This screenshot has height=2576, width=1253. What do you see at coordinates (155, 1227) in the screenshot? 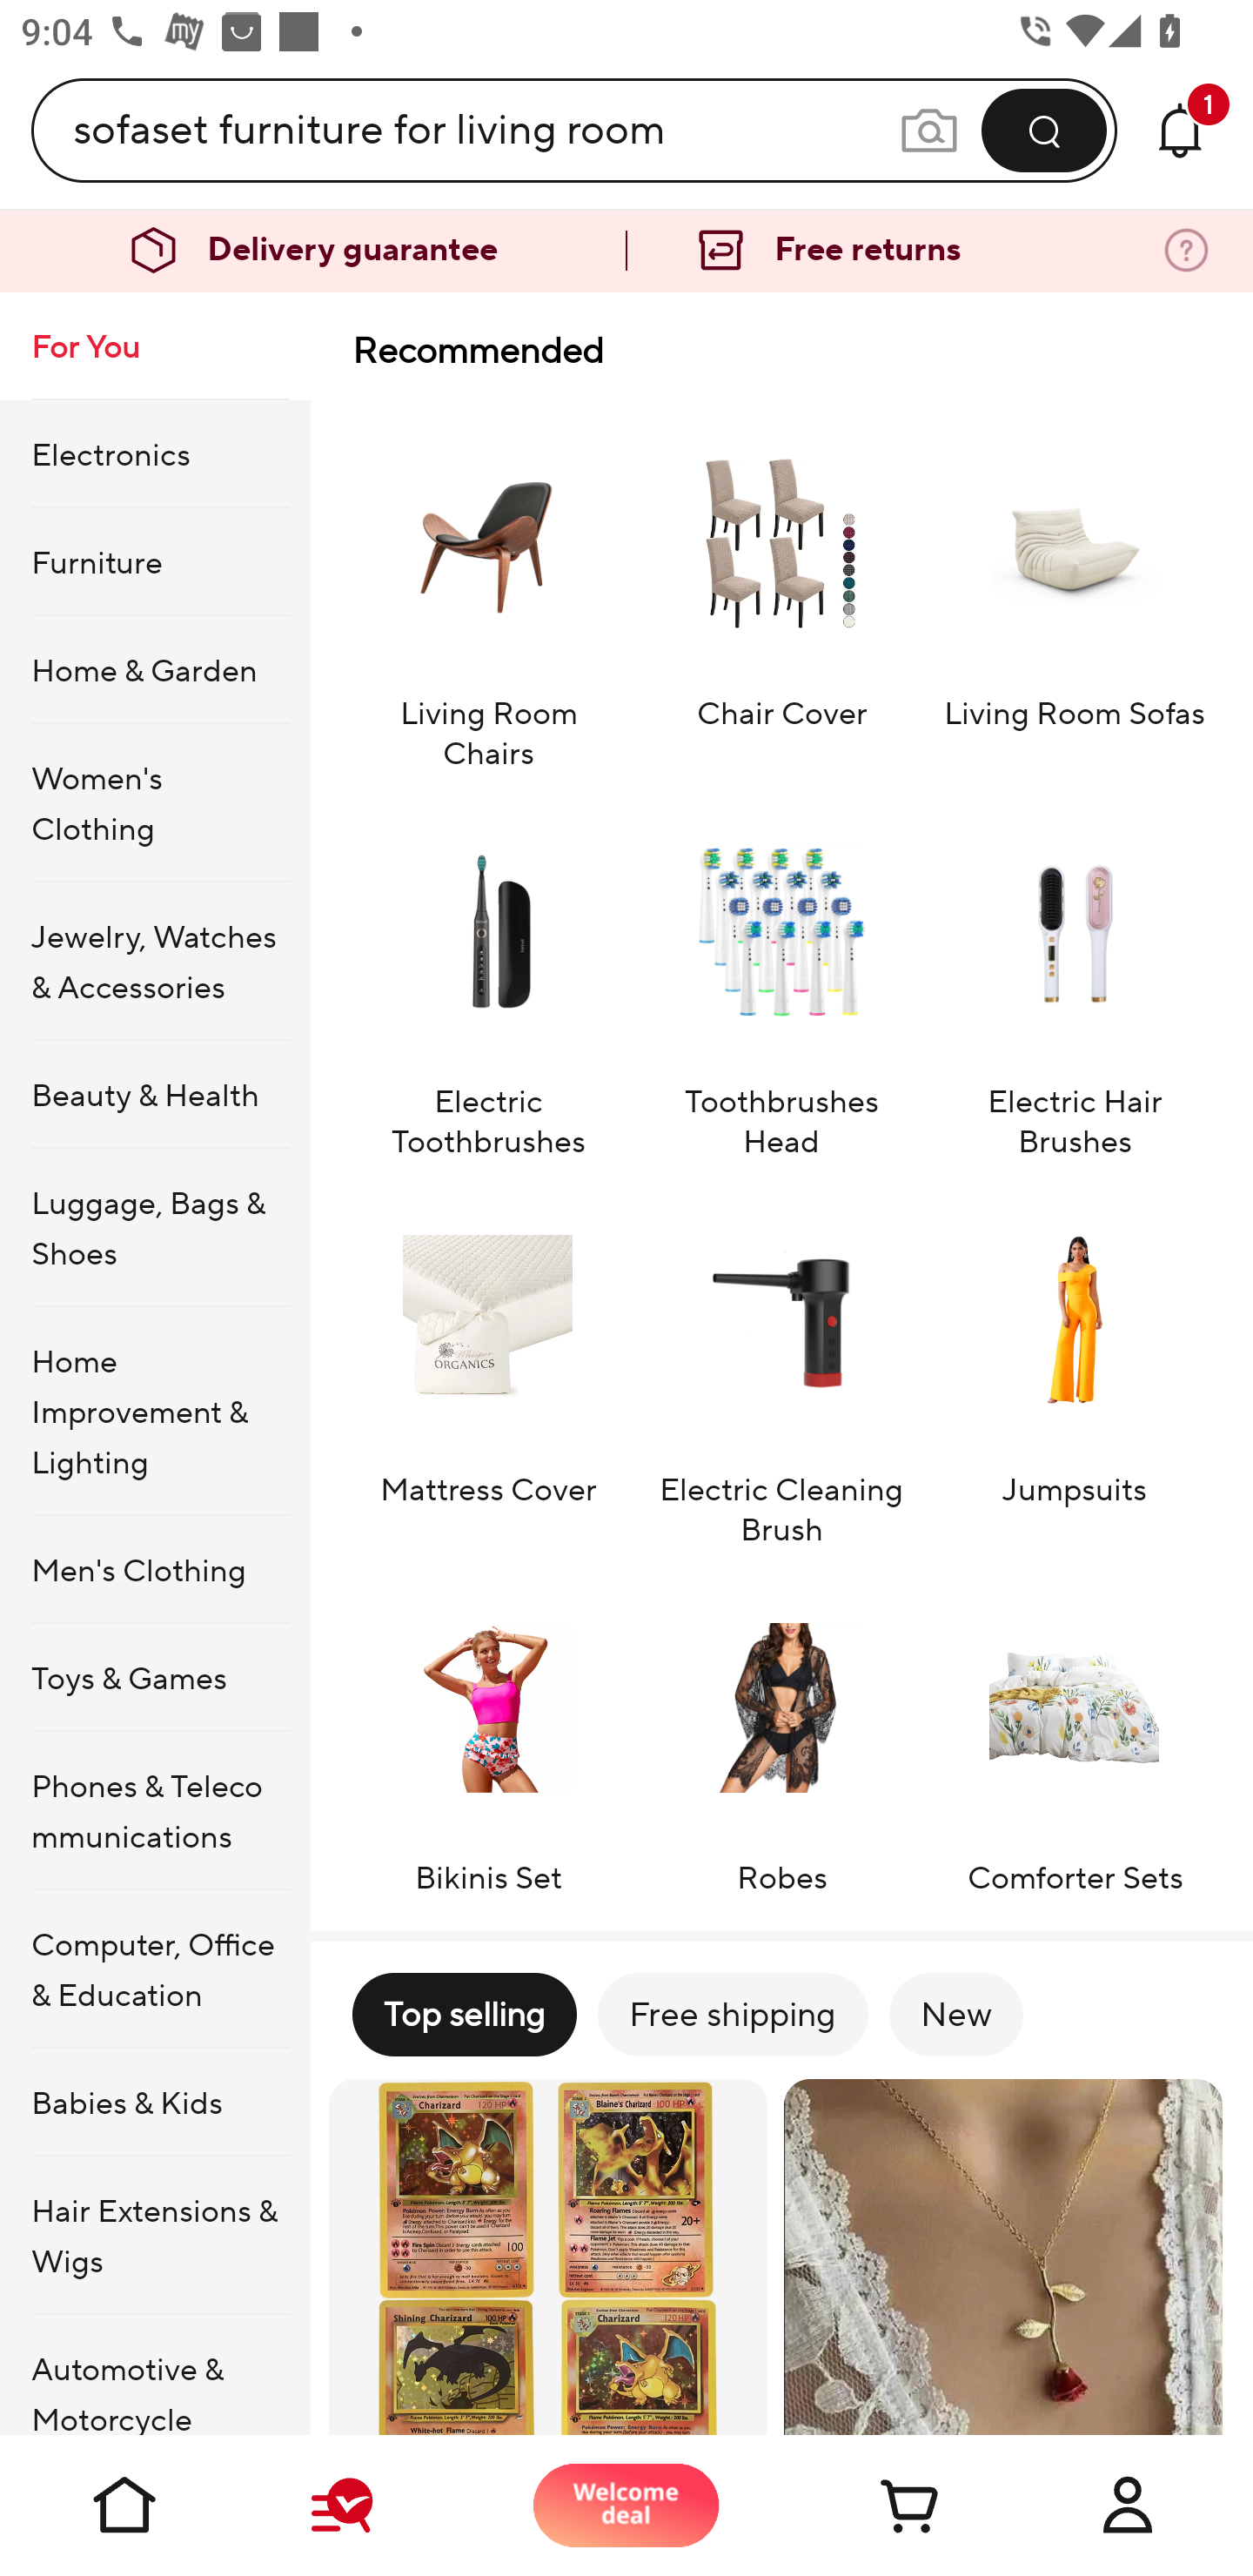
I see `Luggage, Bags & Shoes` at bounding box center [155, 1227].